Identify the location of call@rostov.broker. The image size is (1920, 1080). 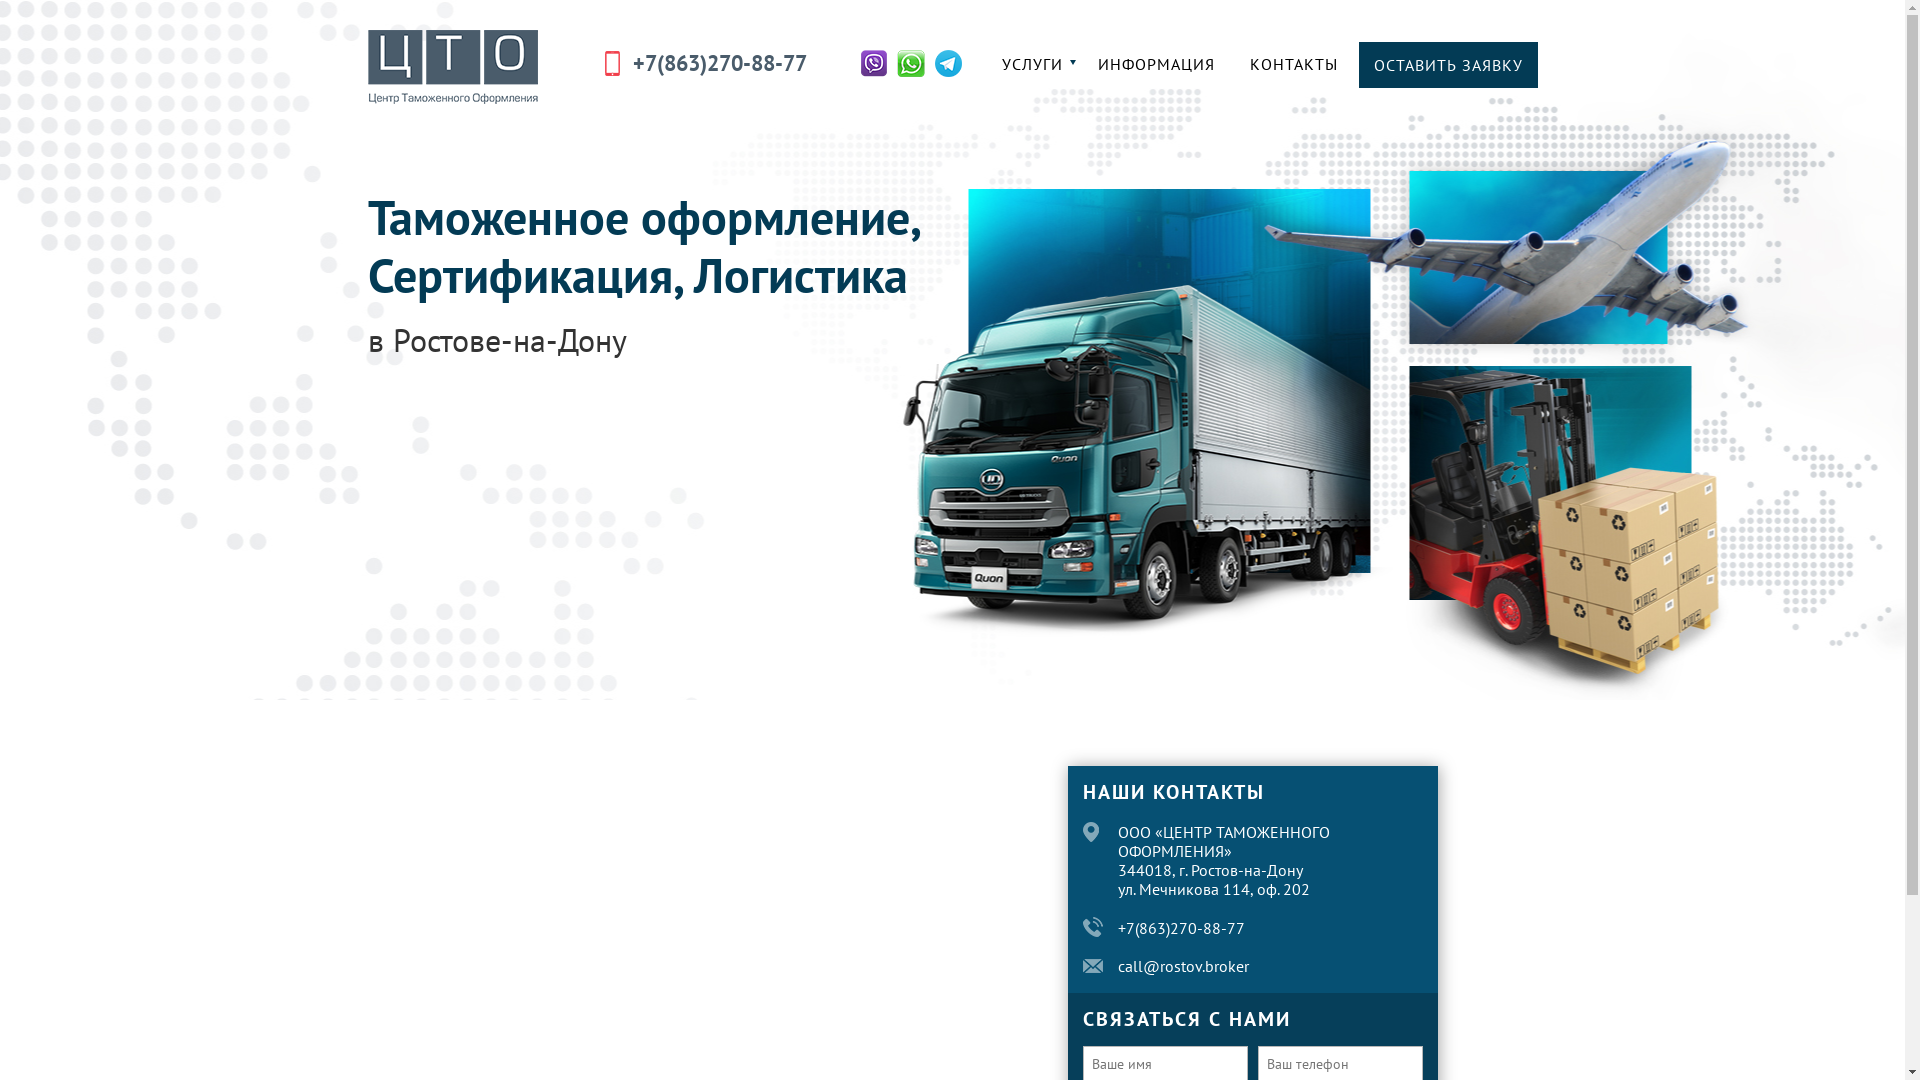
(1184, 966).